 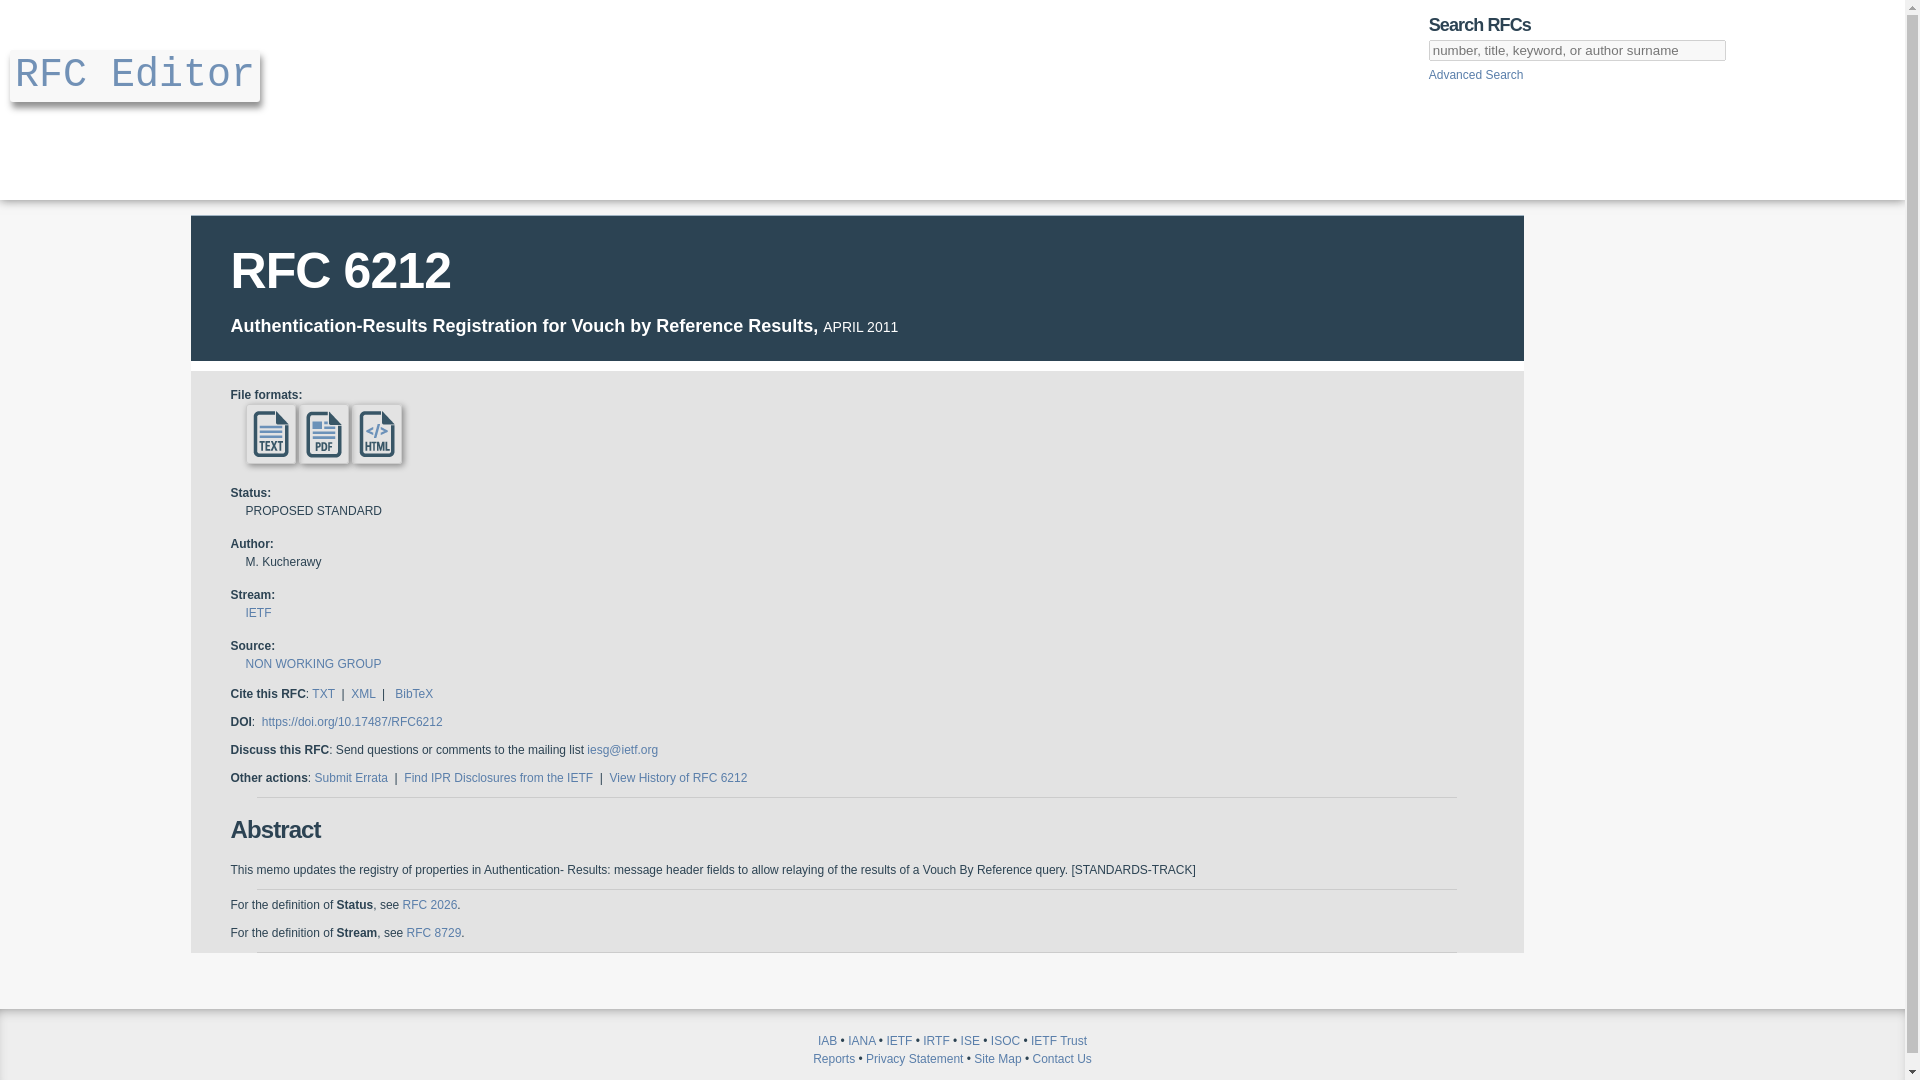 I want to click on Contact Us, so click(x=1062, y=1058).